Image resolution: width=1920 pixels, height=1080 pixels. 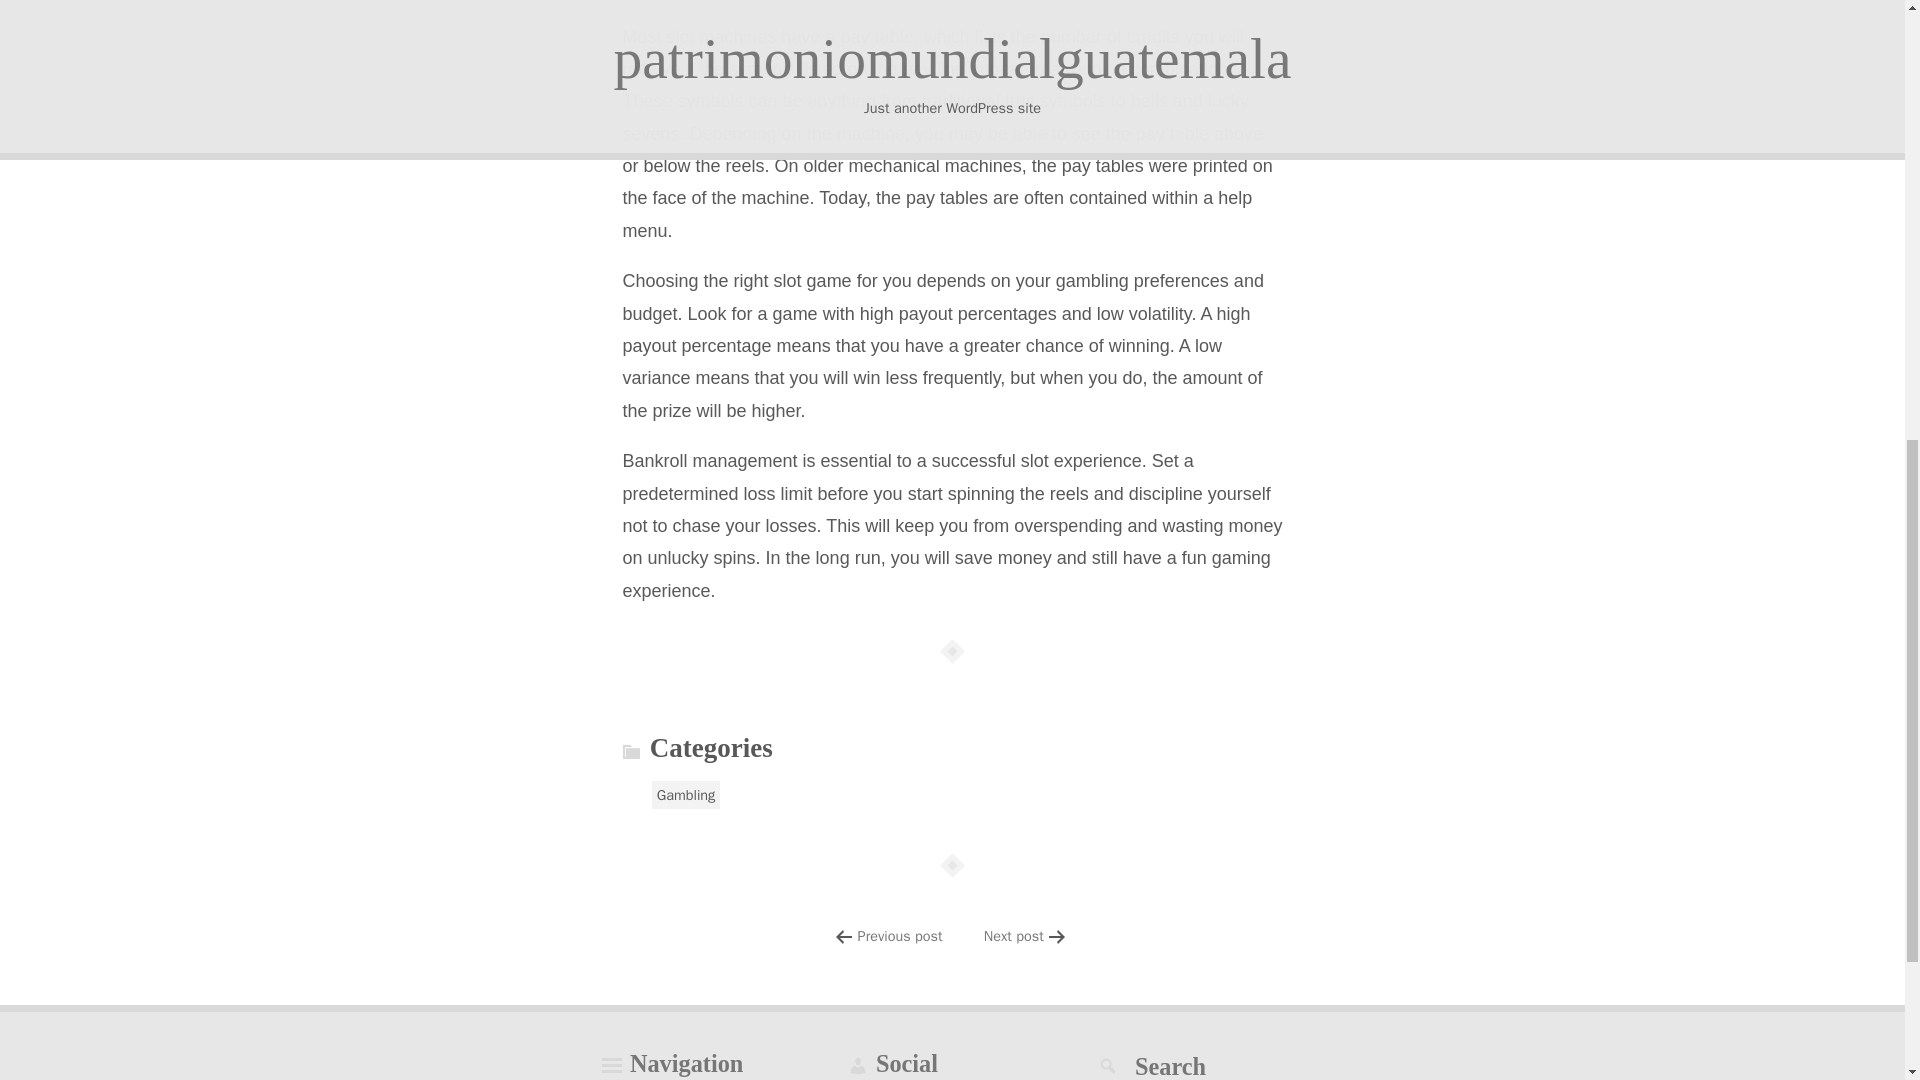 I want to click on Previous post, so click(x=900, y=936).